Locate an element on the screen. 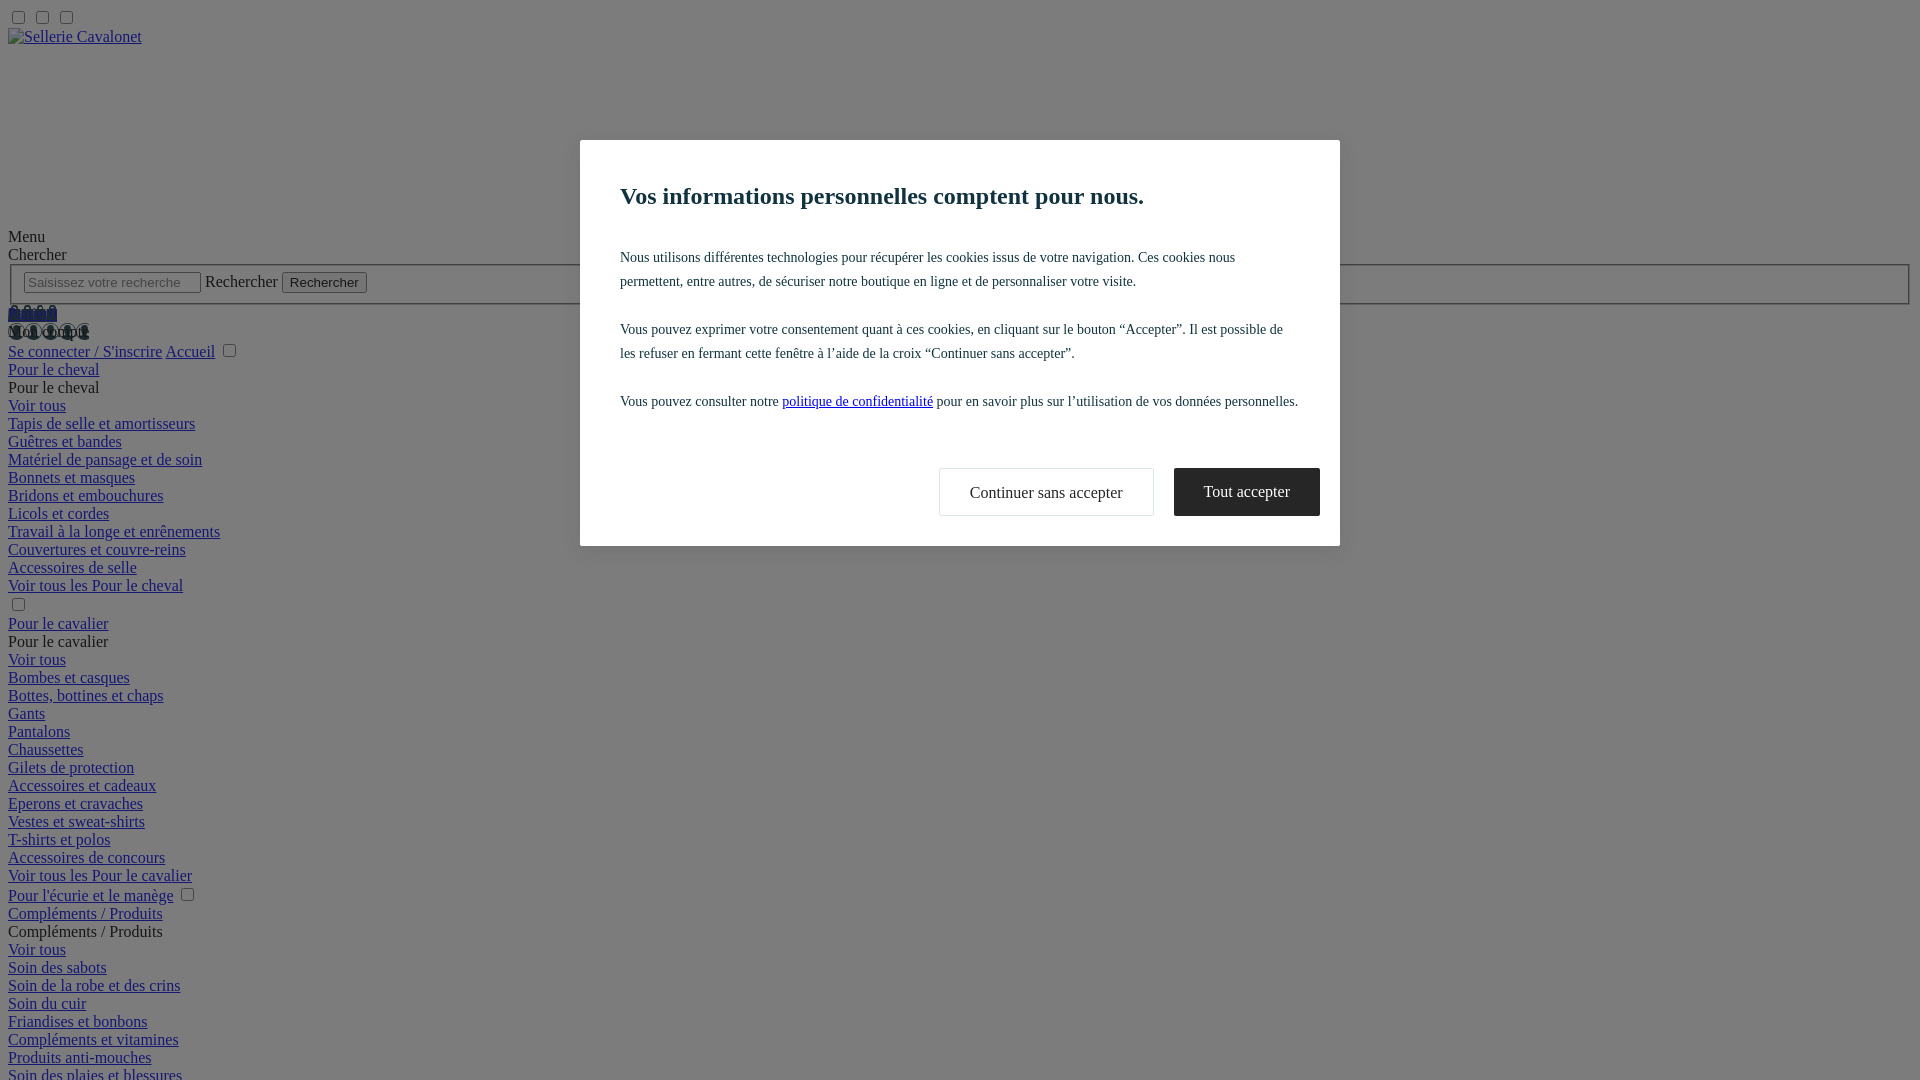  Bombes et casques is located at coordinates (69, 678).